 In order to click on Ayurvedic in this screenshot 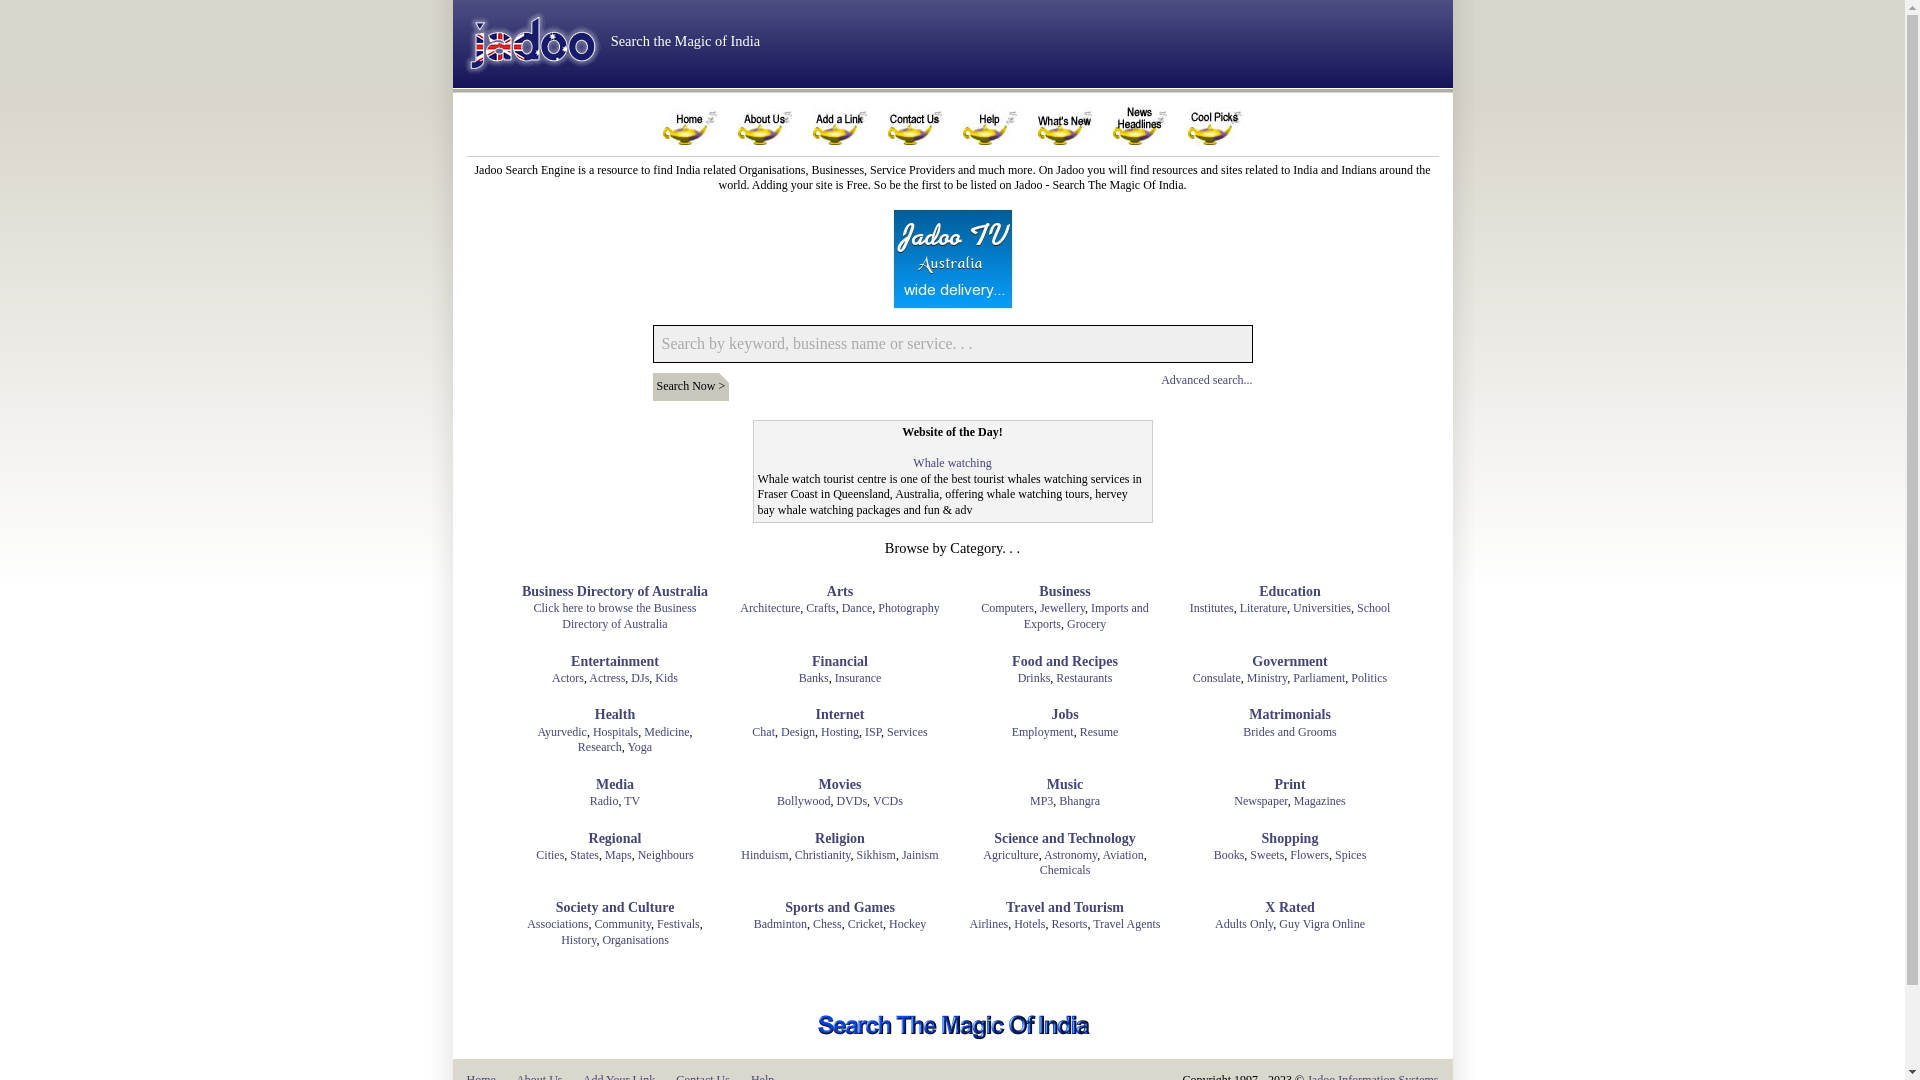, I will do `click(562, 732)`.